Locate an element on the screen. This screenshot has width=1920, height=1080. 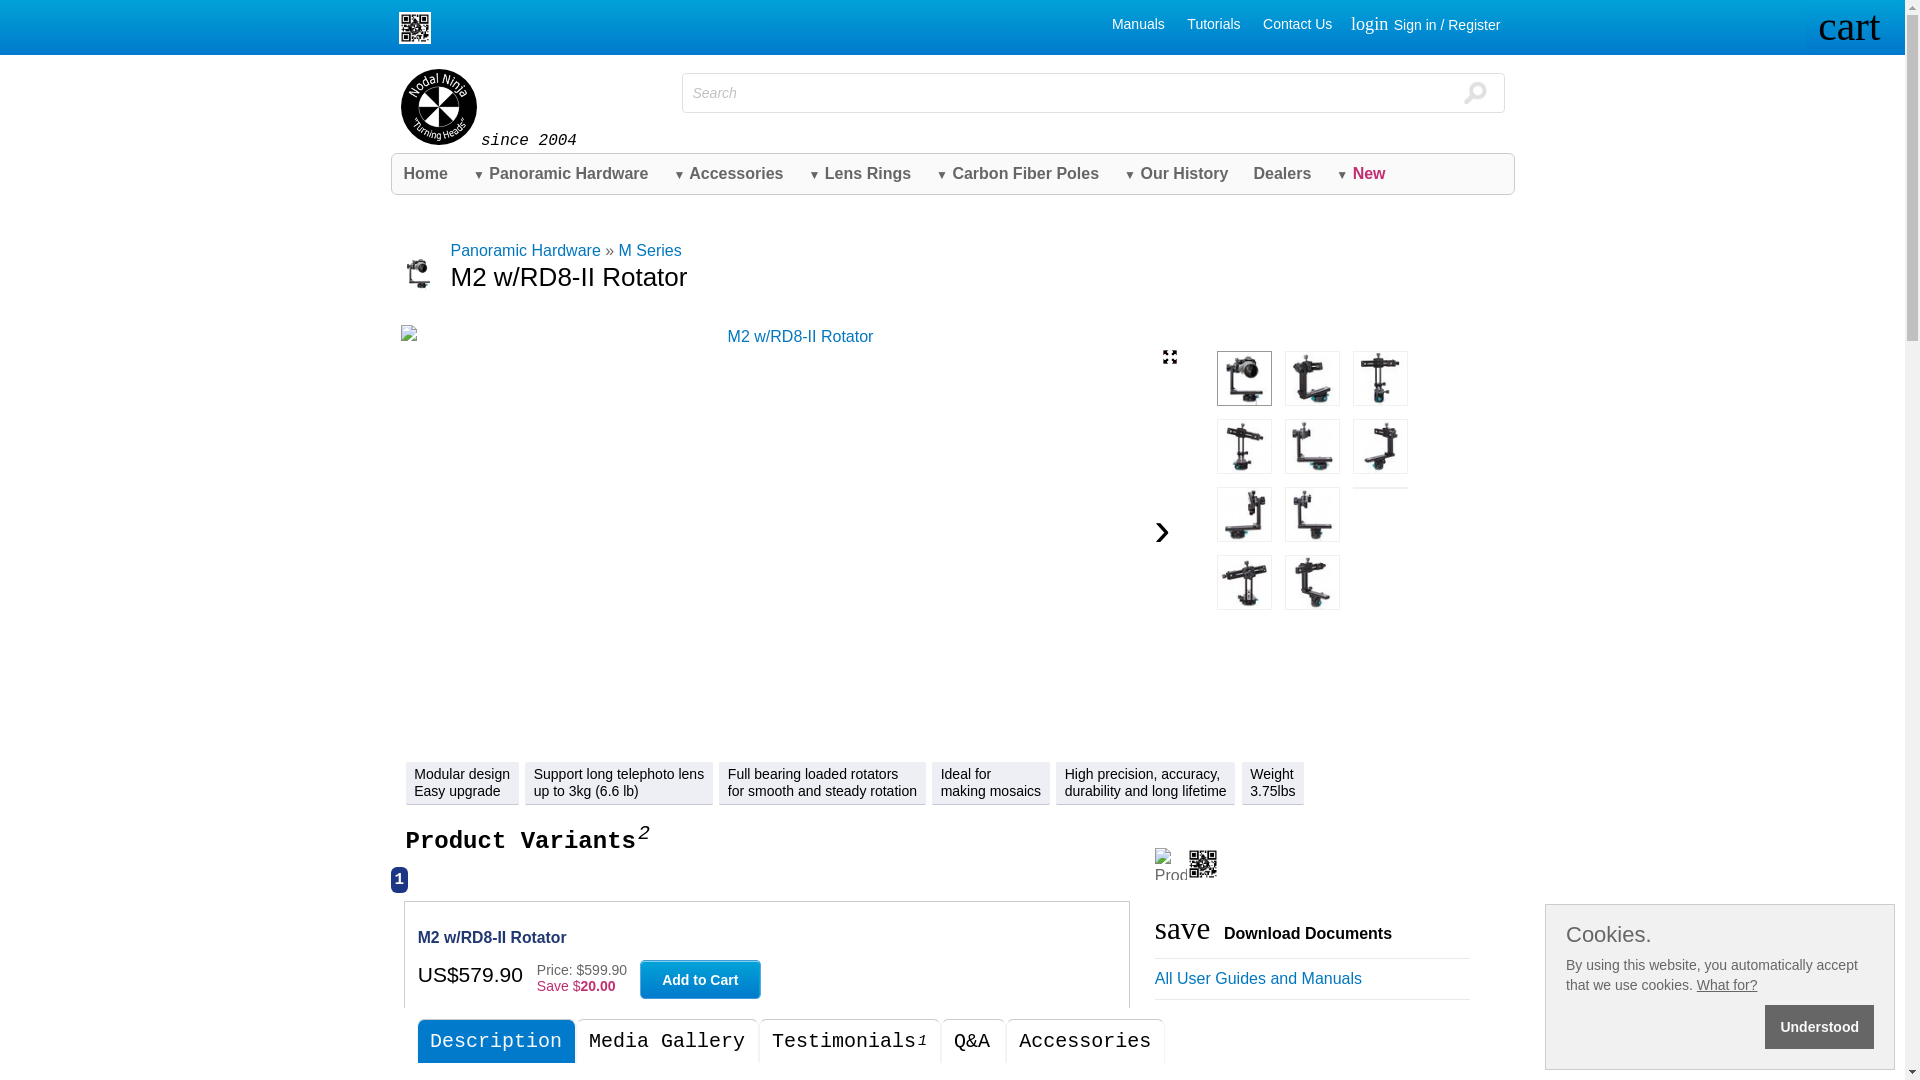
cart is located at coordinates (1856, 28).